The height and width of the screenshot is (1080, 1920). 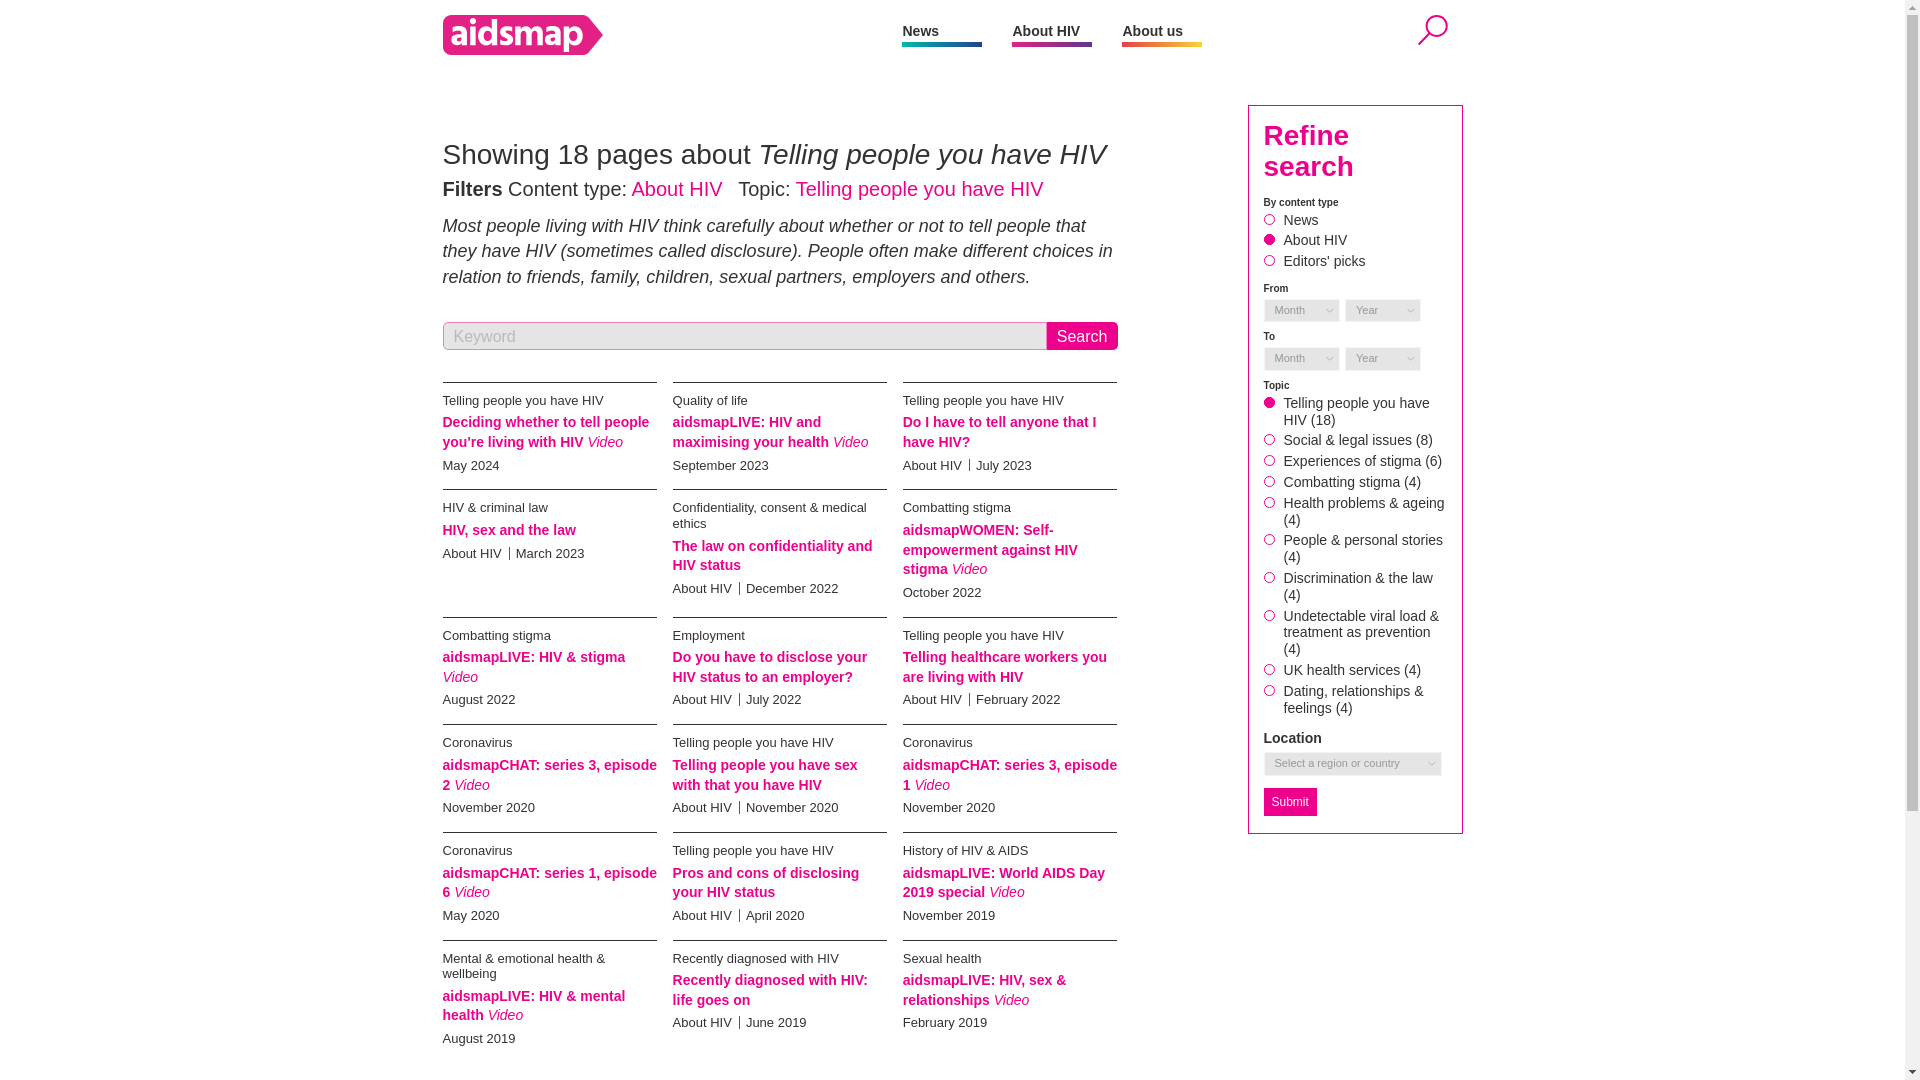 I want to click on aidsmapCHAT: series 1, episode 6 Video, so click(x=548, y=882).